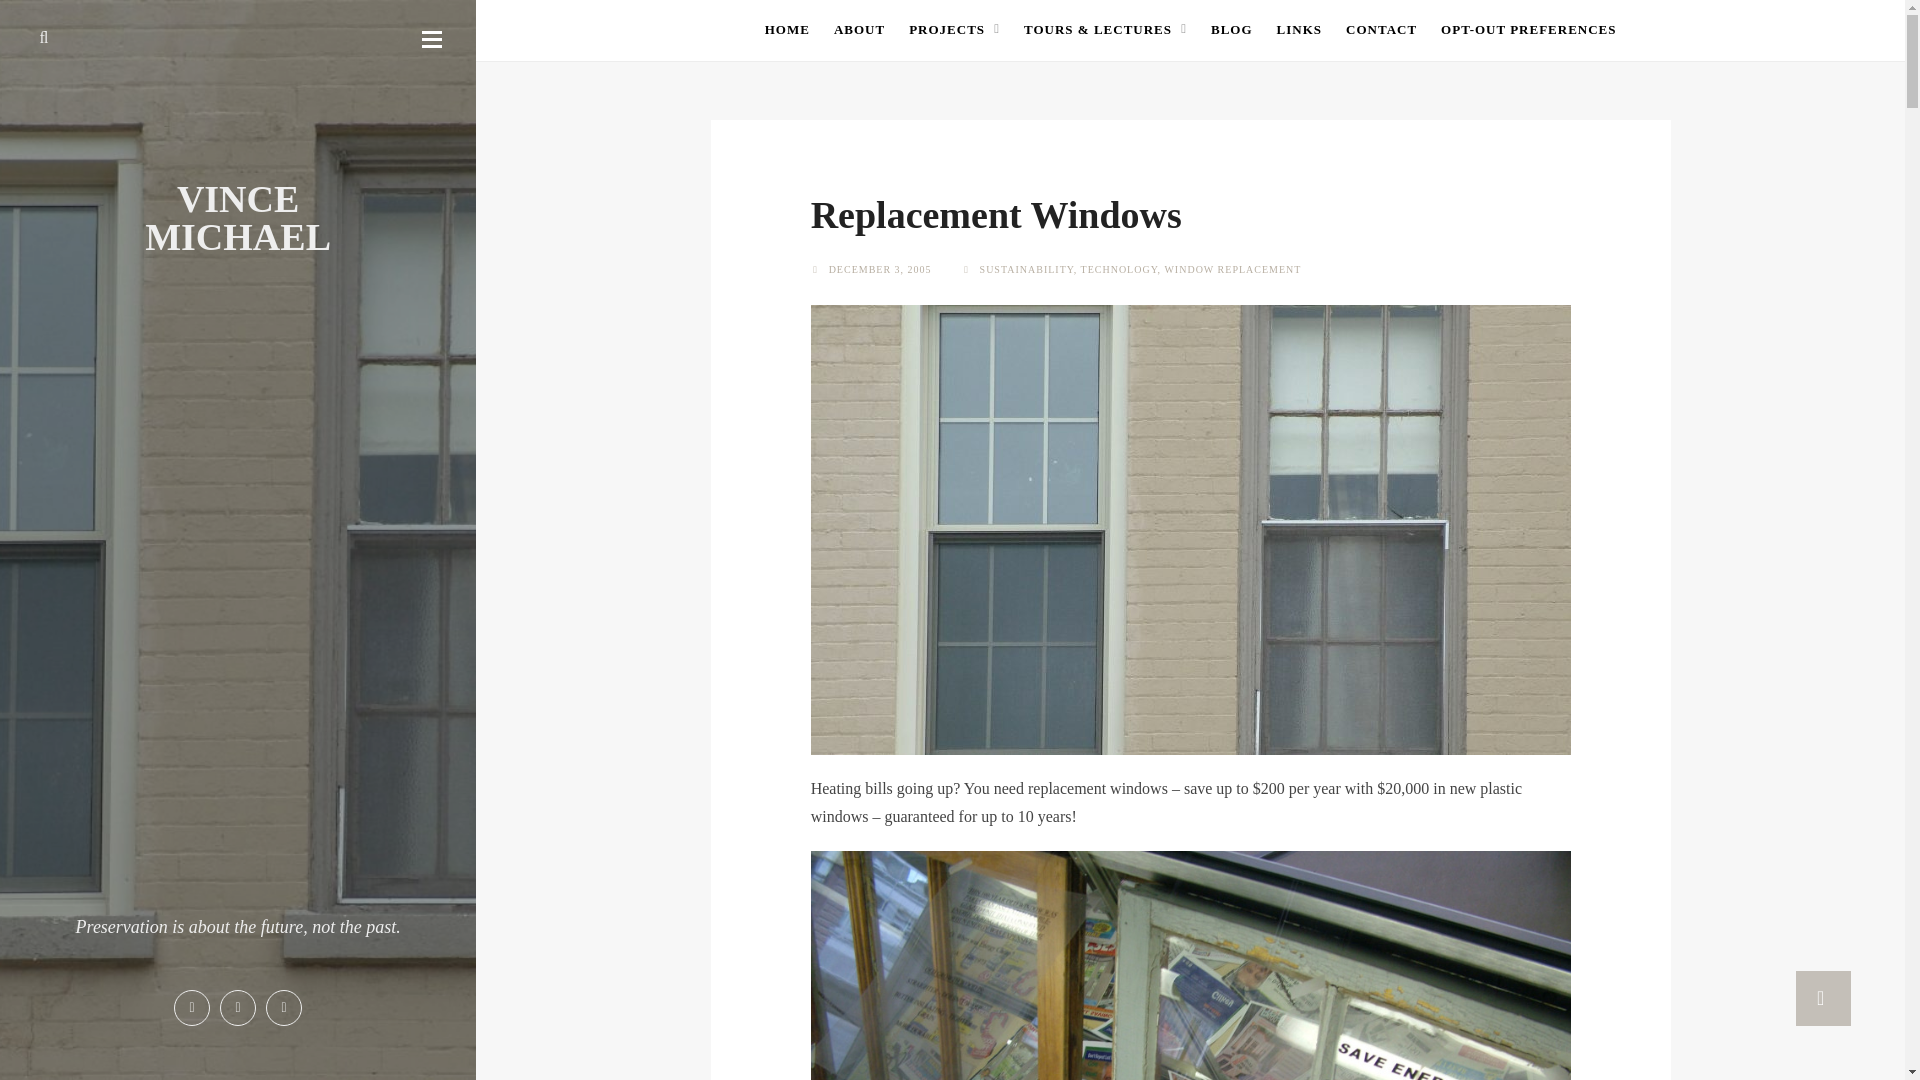 The height and width of the screenshot is (1080, 1920). I want to click on WINDOW REPLACEMENT, so click(1232, 269).